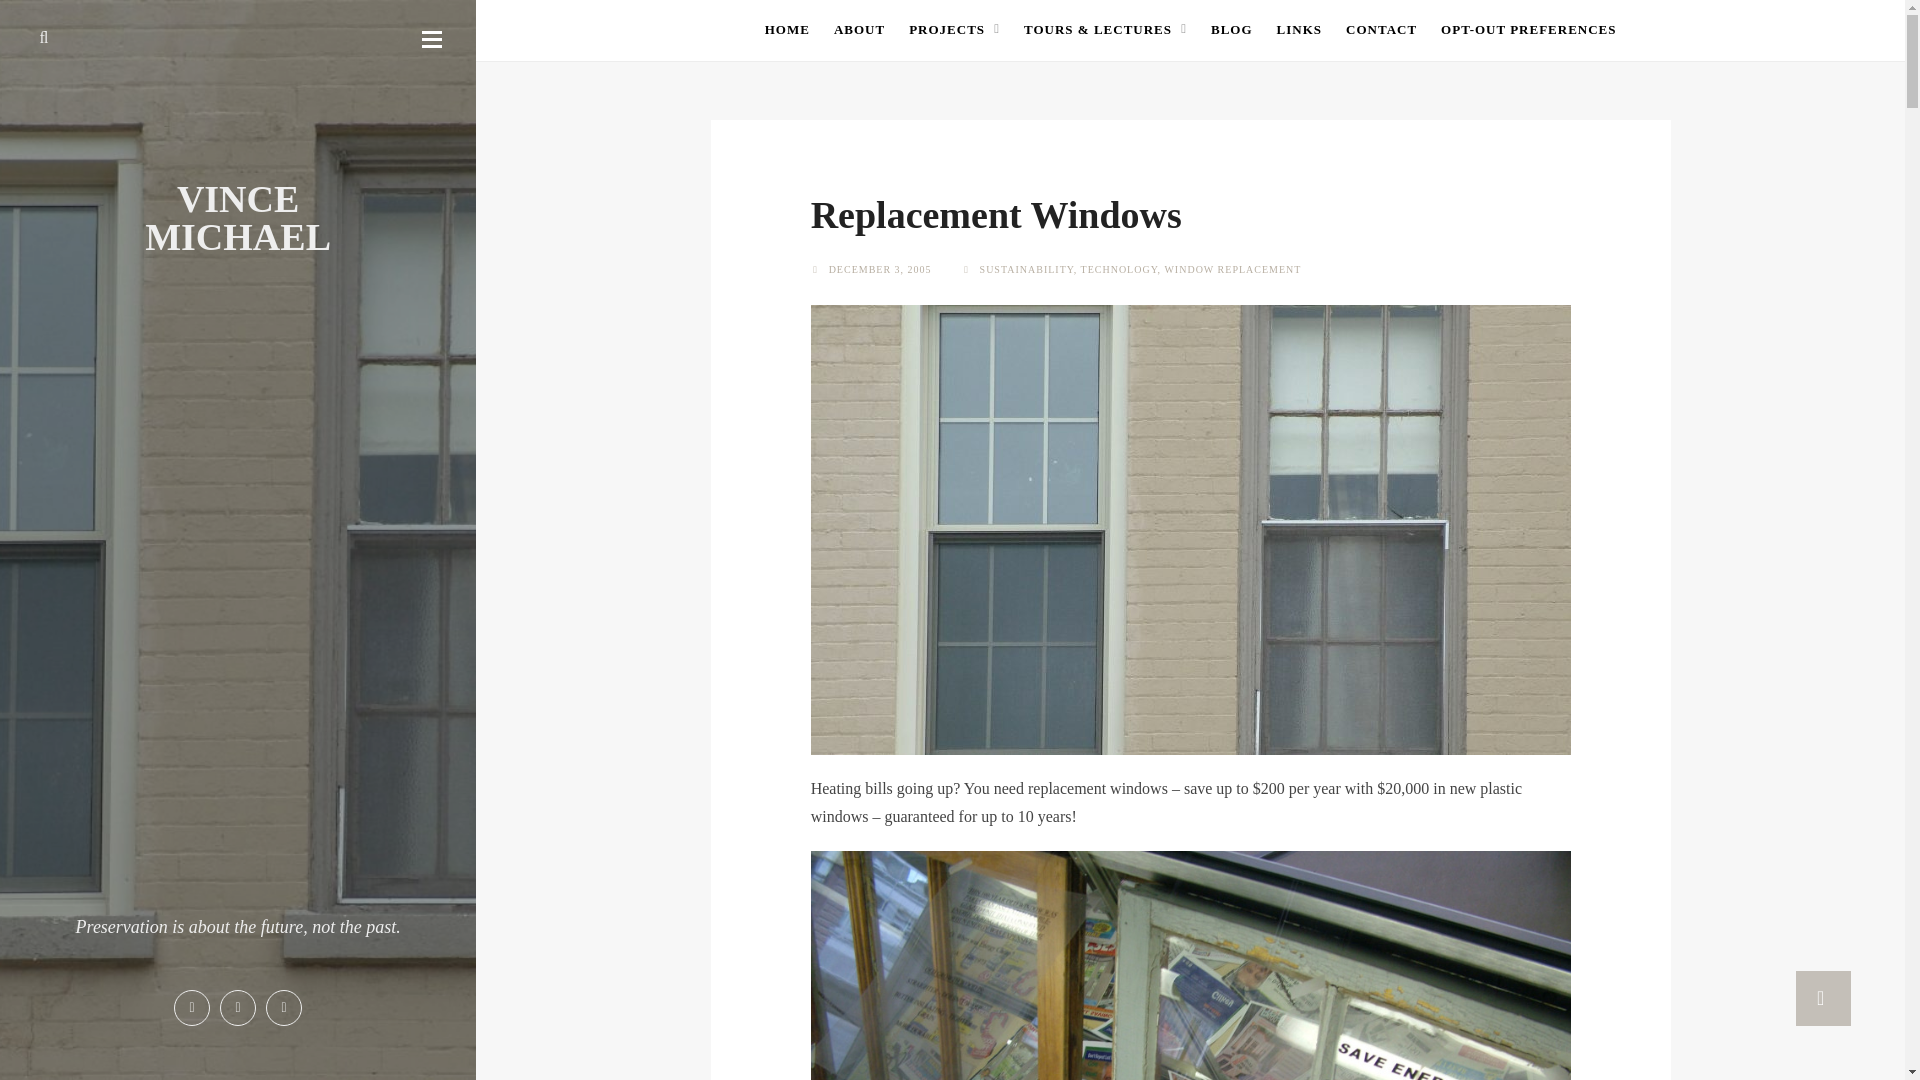 The height and width of the screenshot is (1080, 1920). I want to click on WINDOW REPLACEMENT, so click(1232, 269).